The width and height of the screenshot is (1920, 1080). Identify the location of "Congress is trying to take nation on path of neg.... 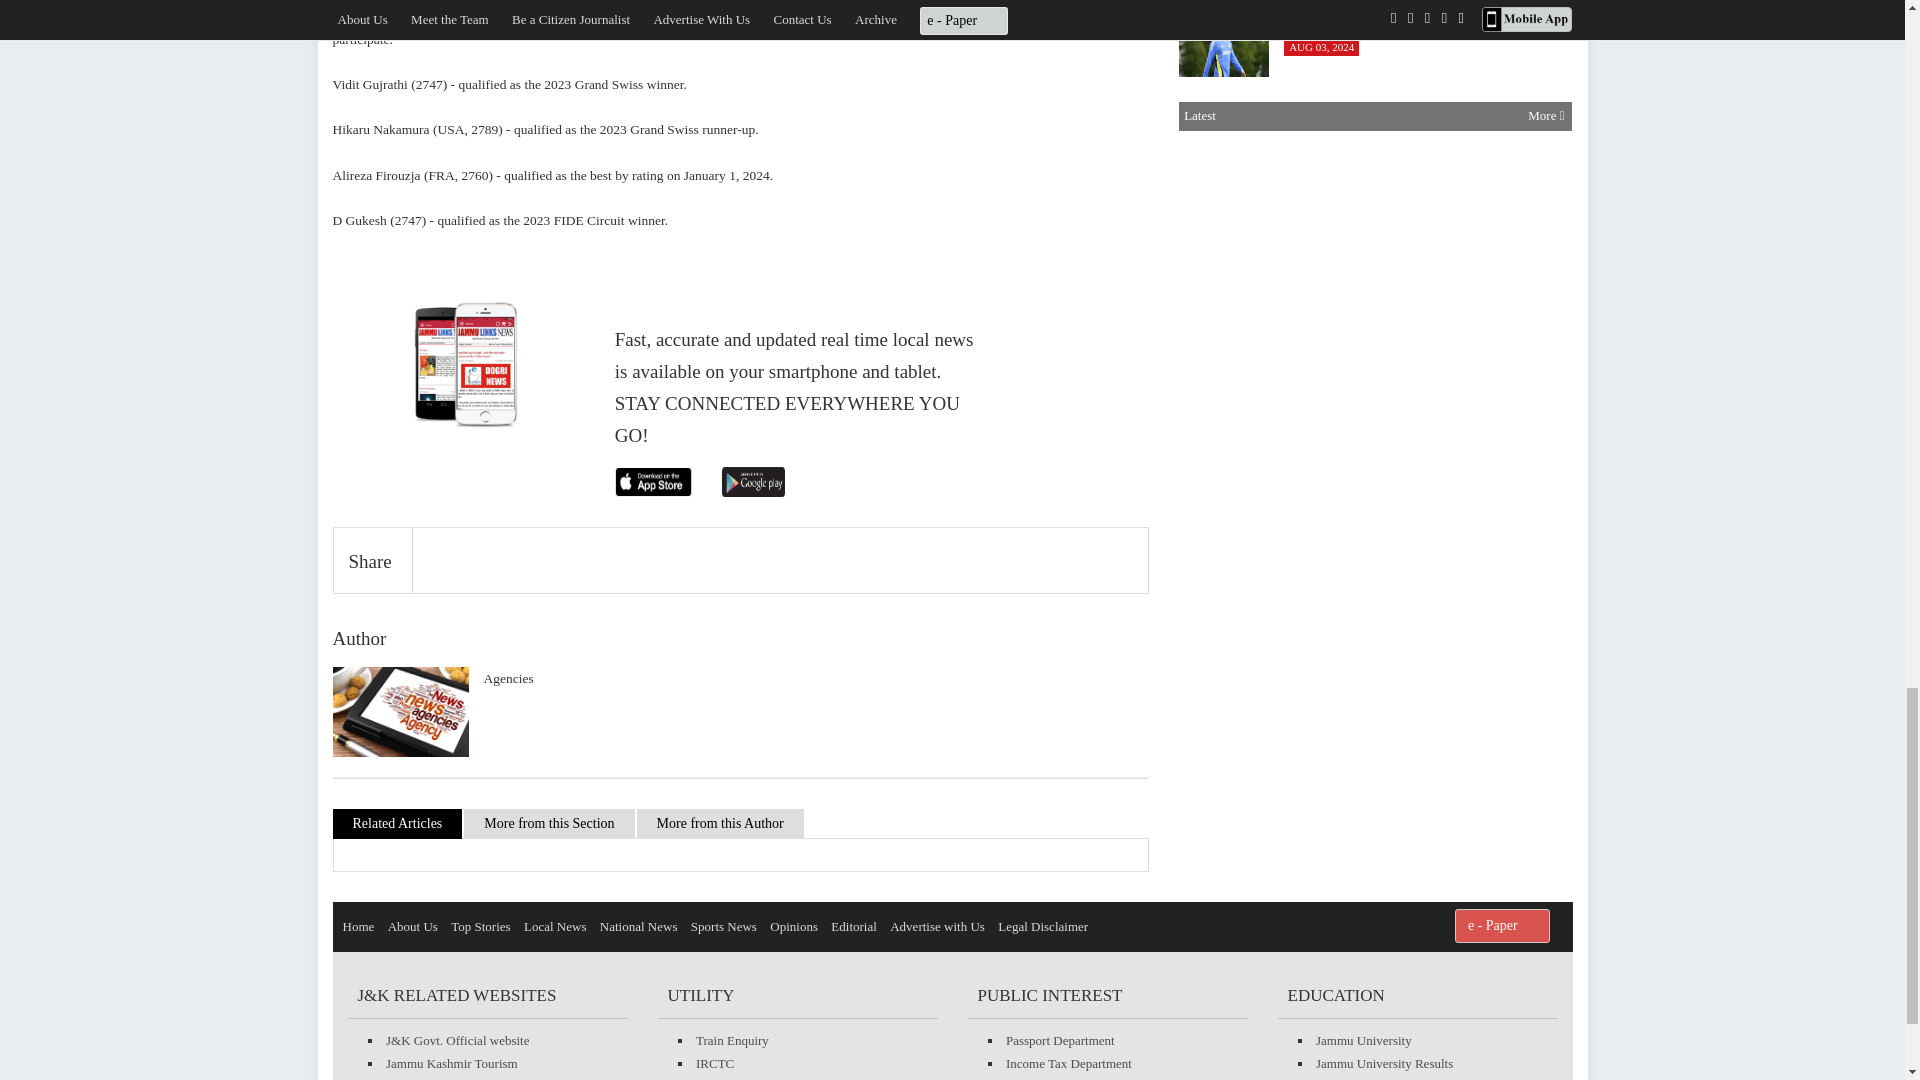
(1224, 329).